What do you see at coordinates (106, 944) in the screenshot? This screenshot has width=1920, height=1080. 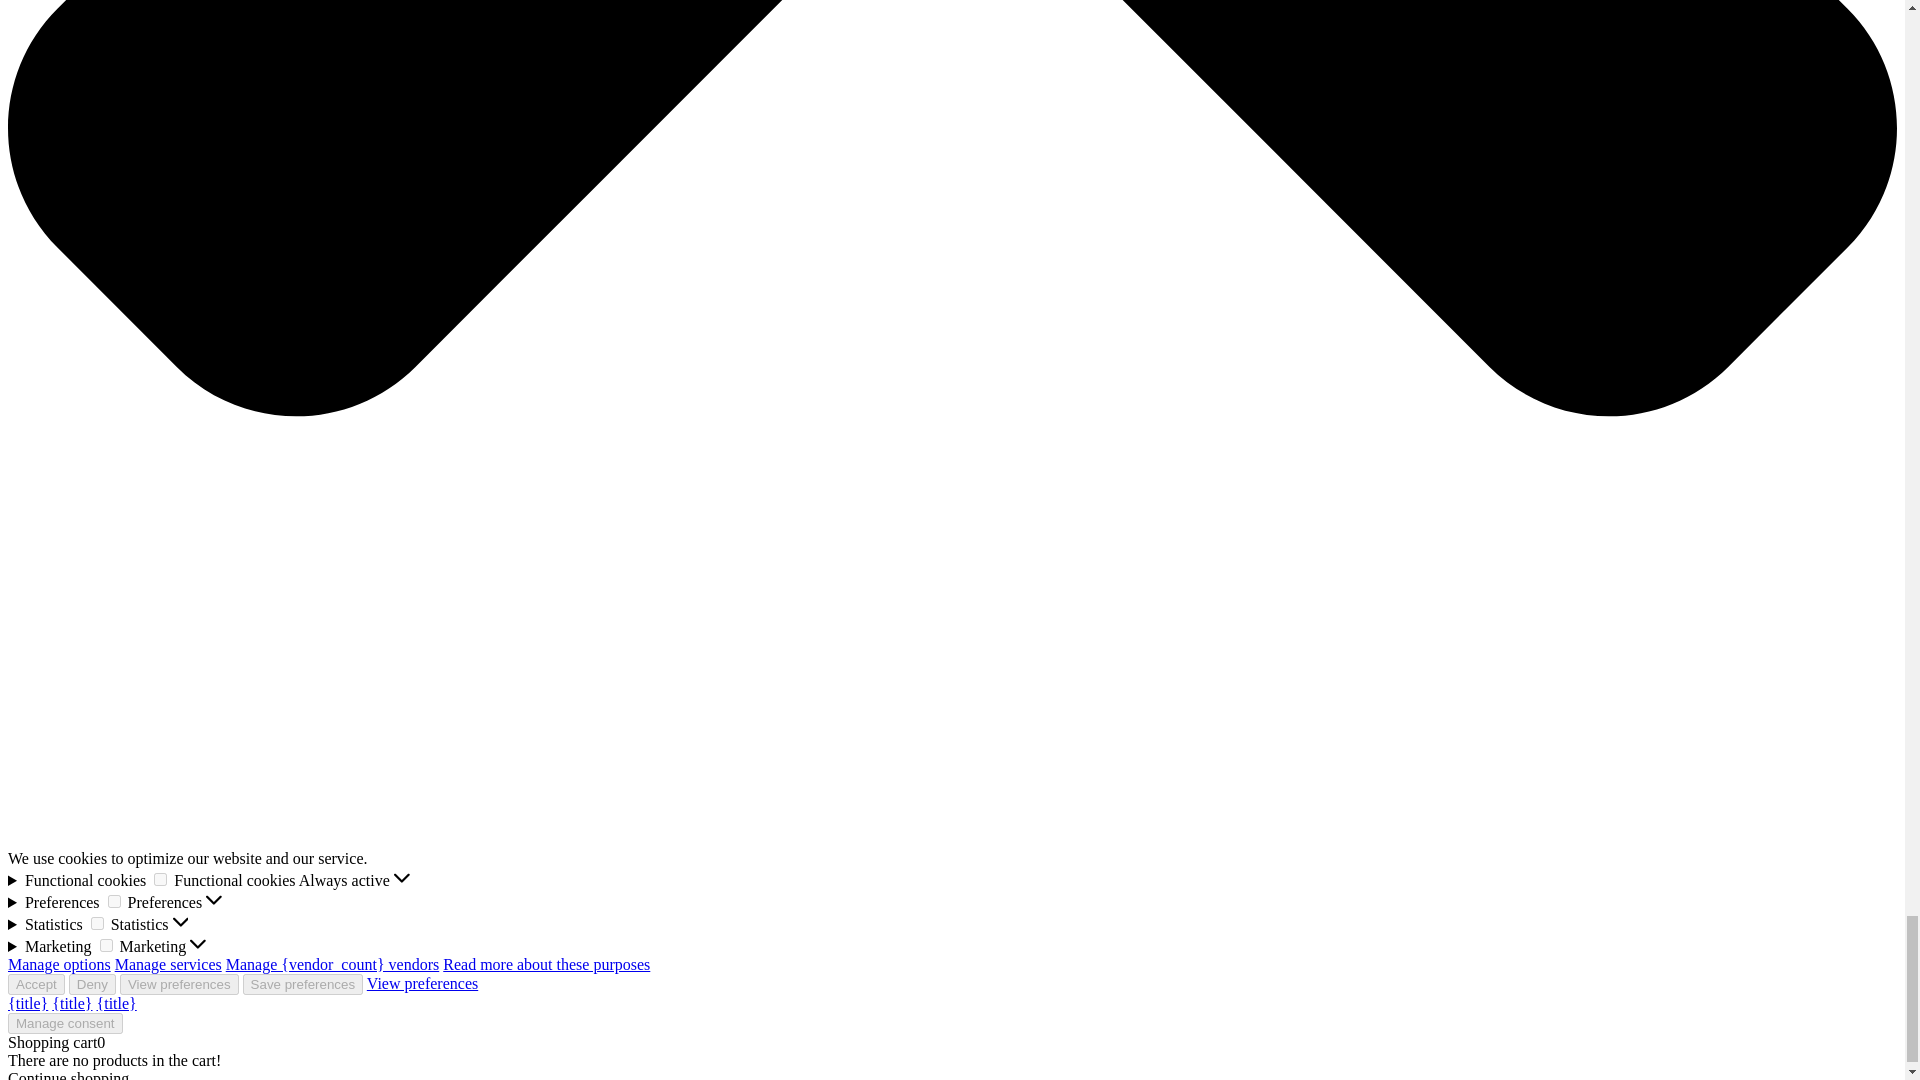 I see `1` at bounding box center [106, 944].